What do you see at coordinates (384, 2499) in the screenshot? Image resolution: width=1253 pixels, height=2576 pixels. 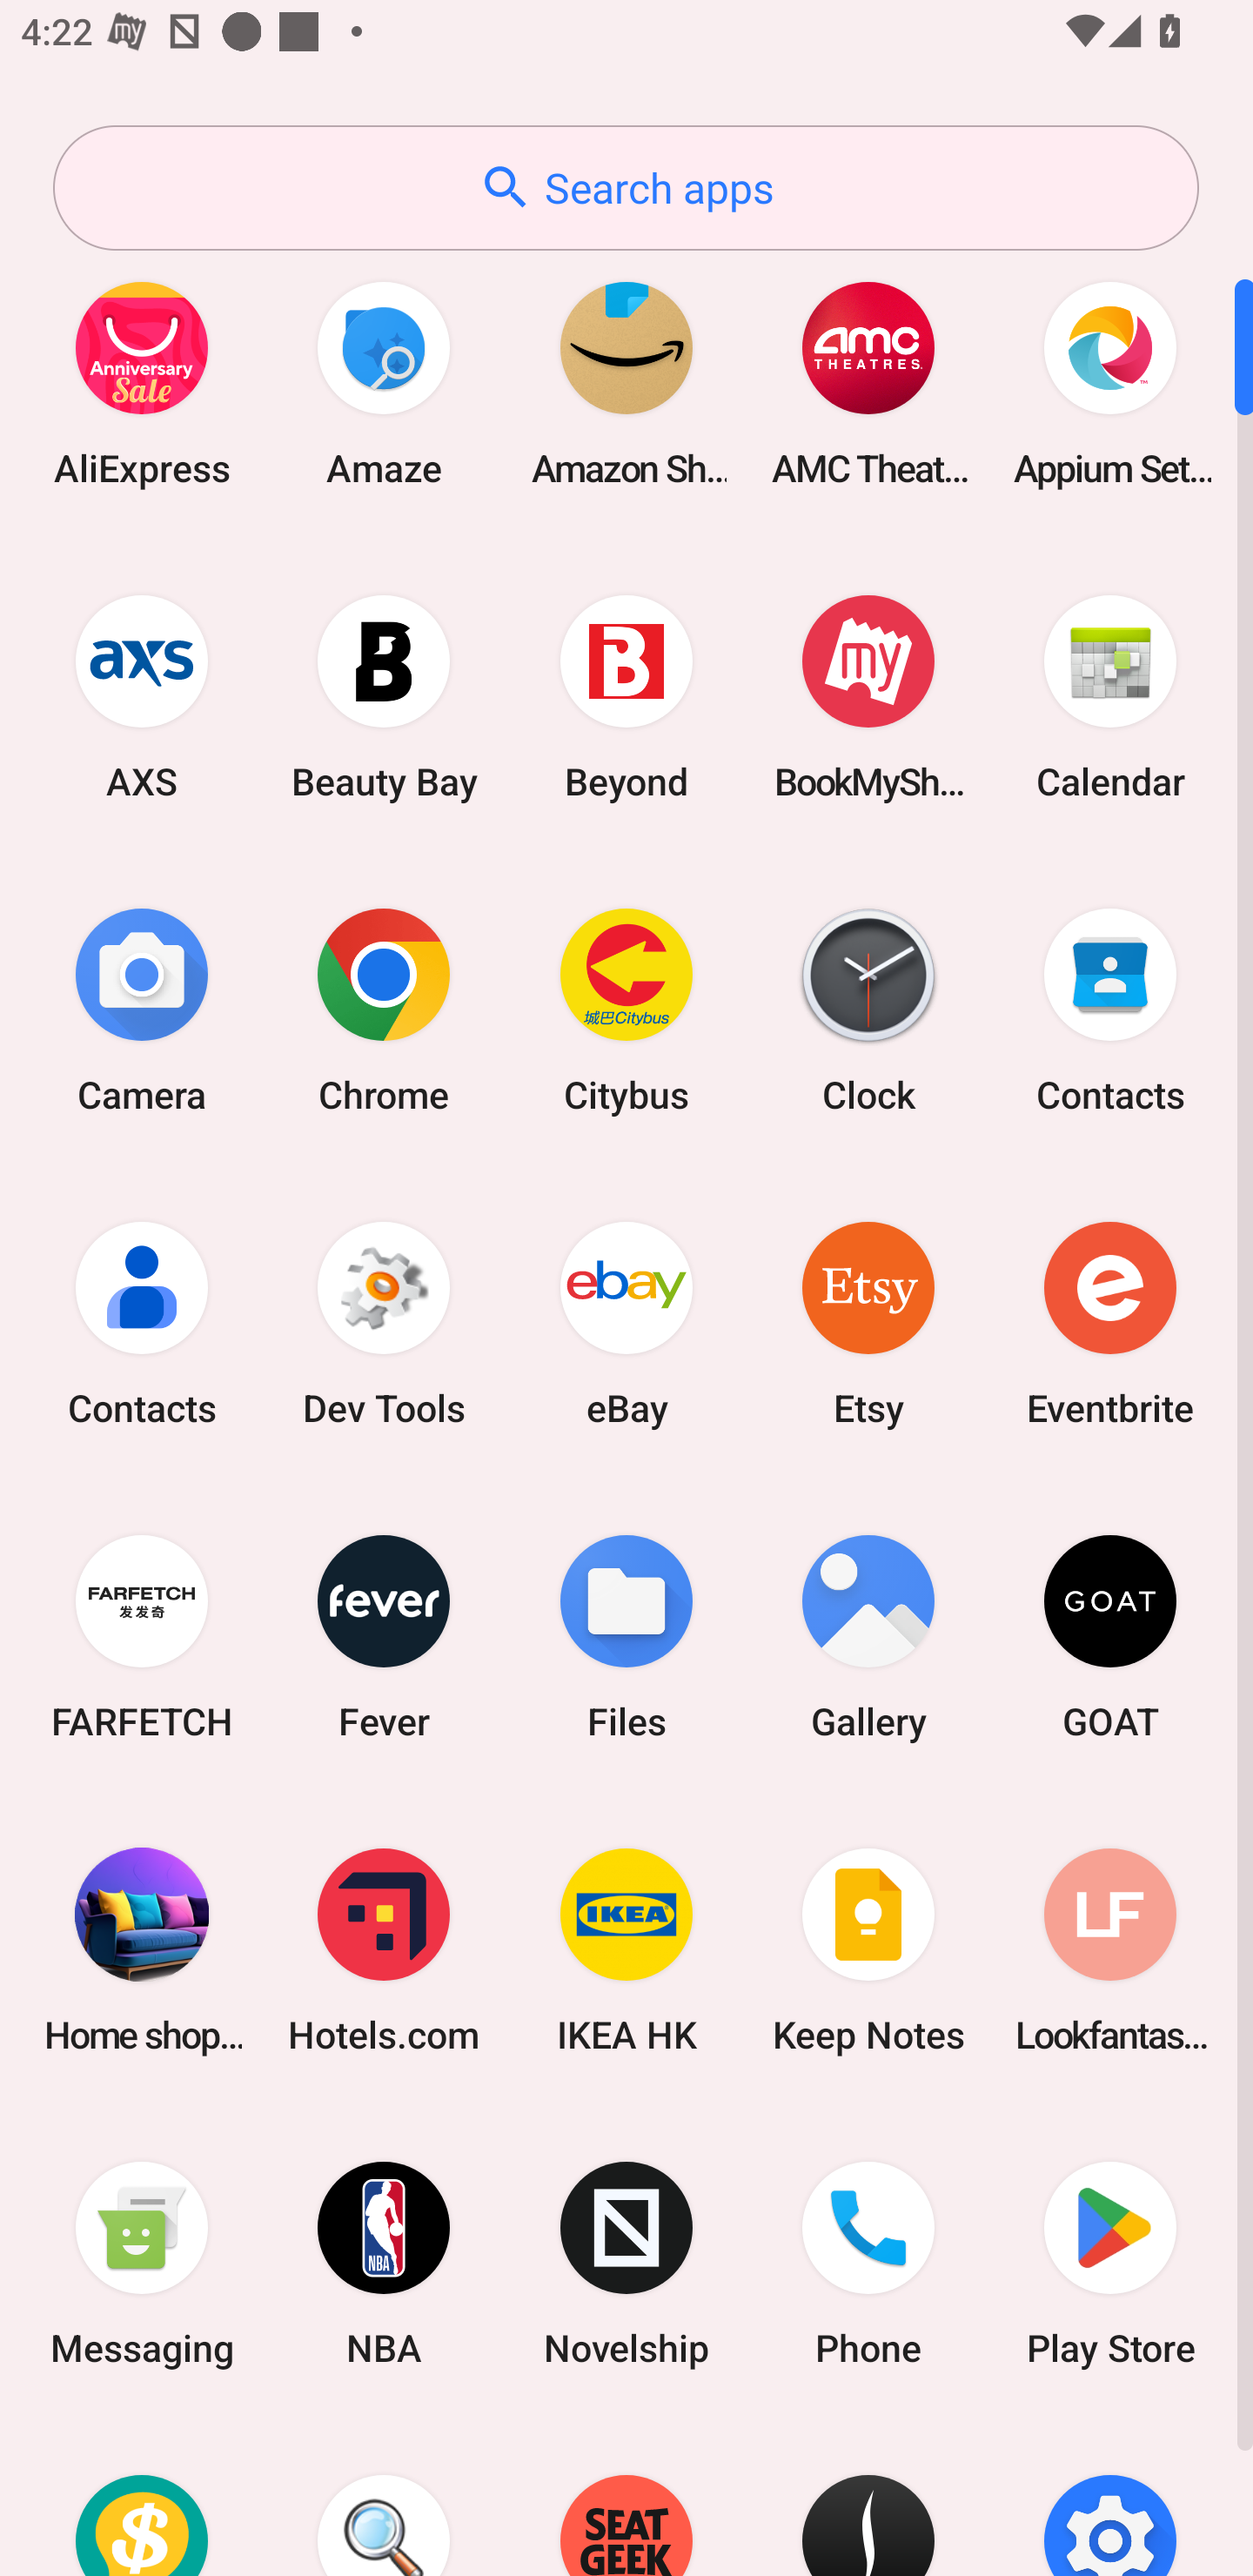 I see `Search` at bounding box center [384, 2499].